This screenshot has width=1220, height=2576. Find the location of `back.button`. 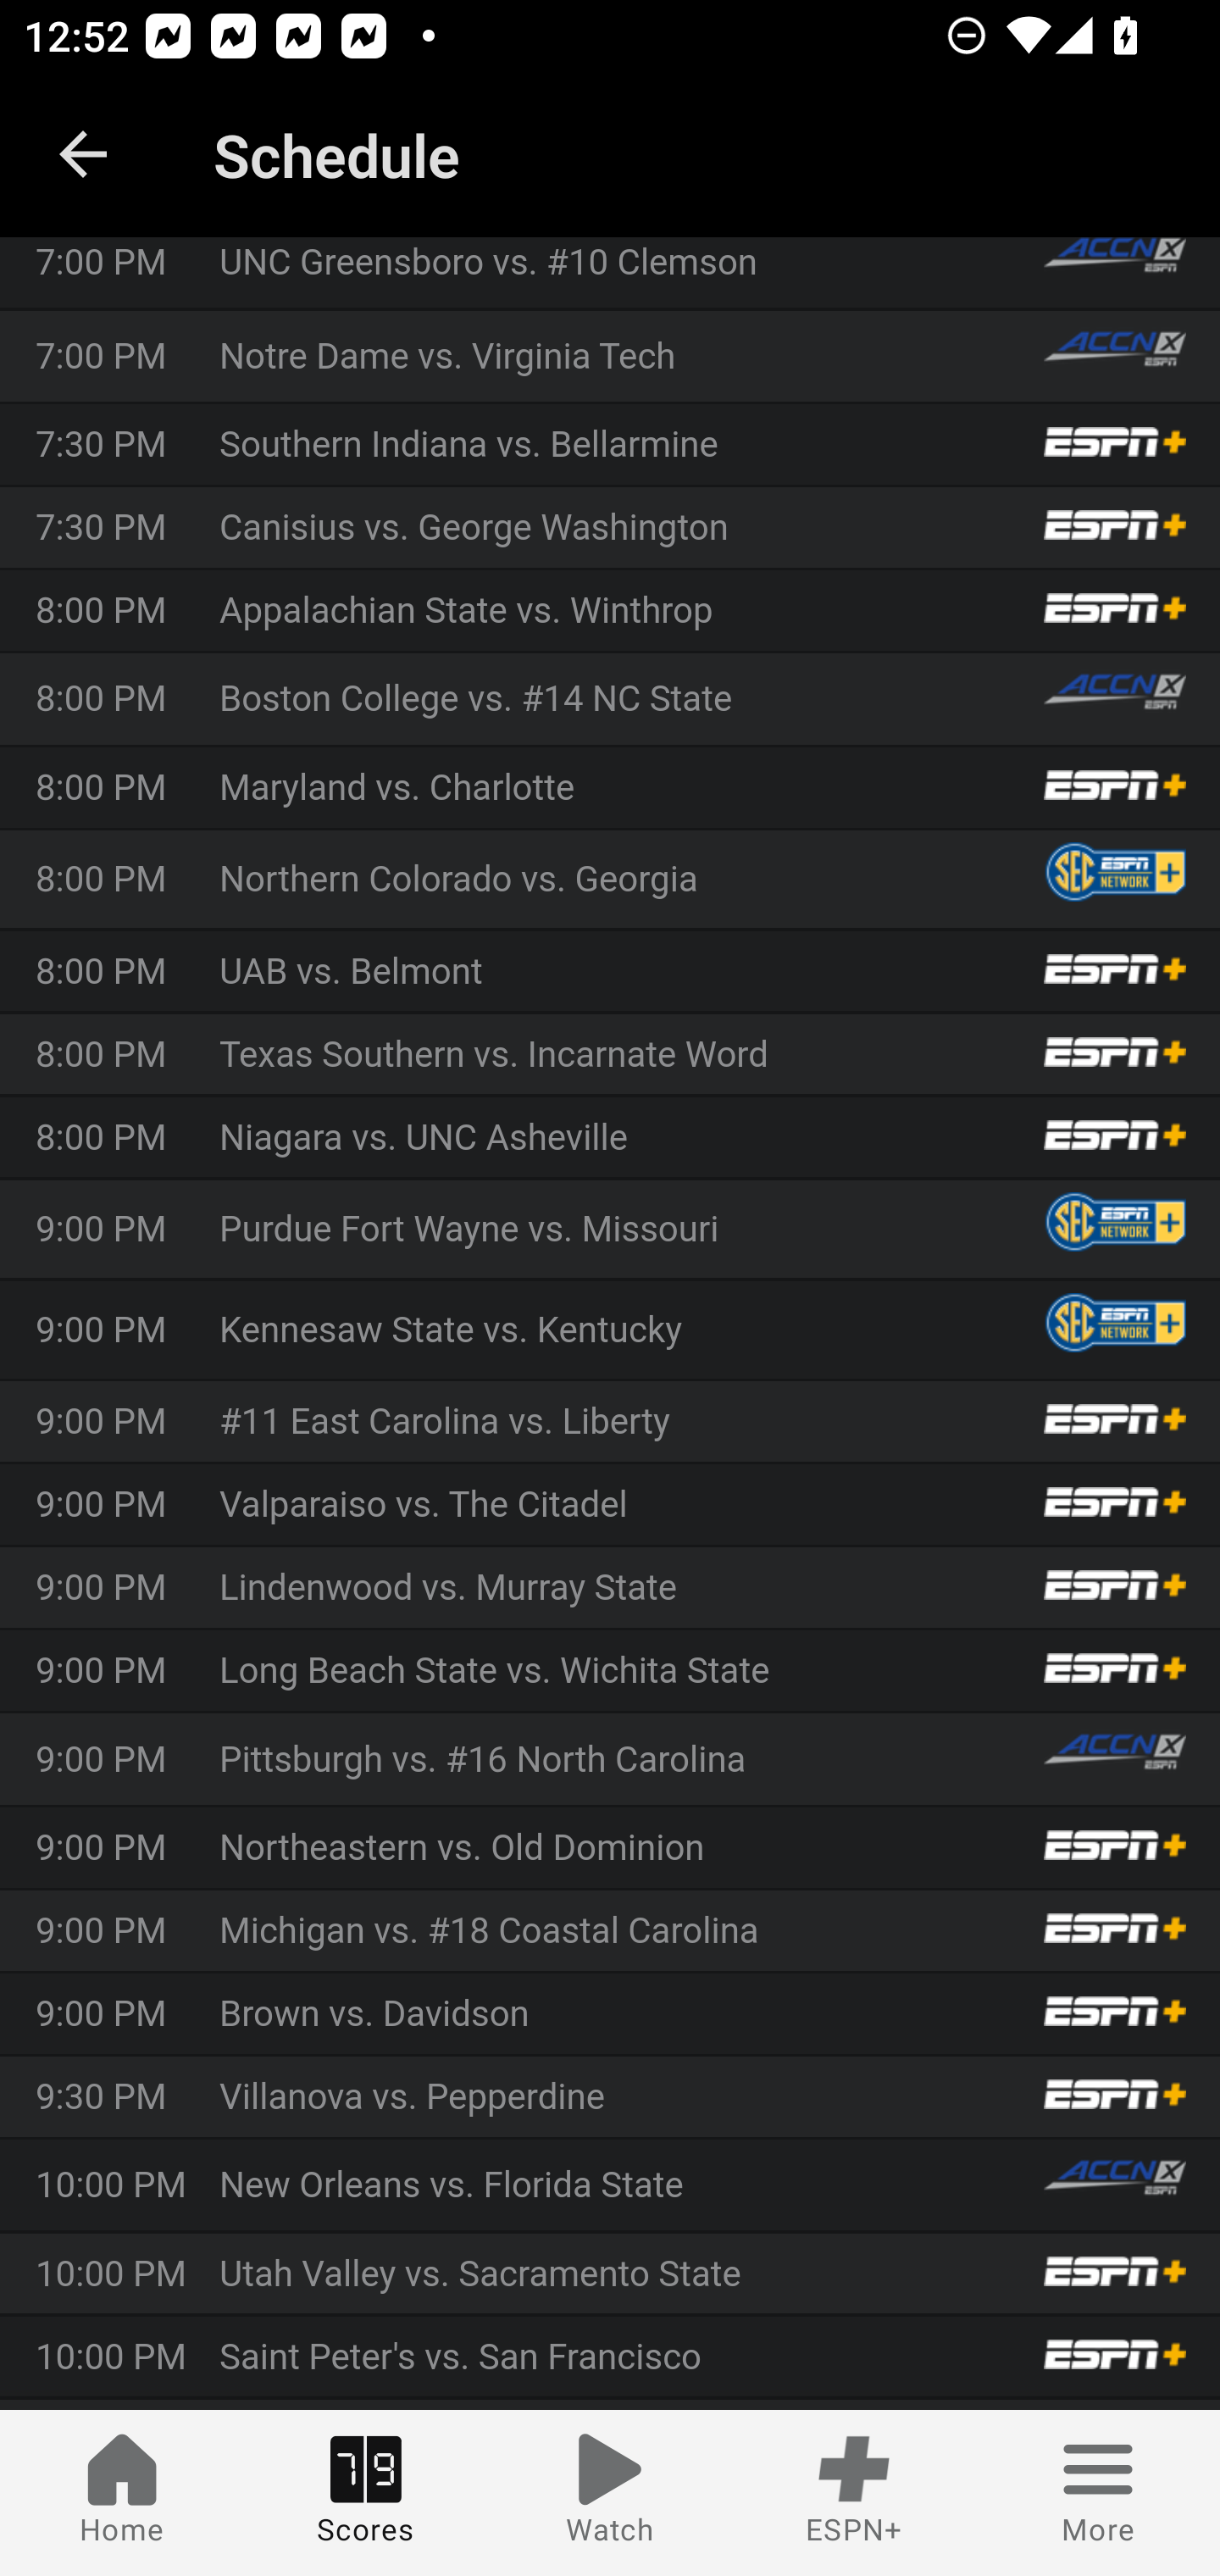

back.button is located at coordinates (83, 154).